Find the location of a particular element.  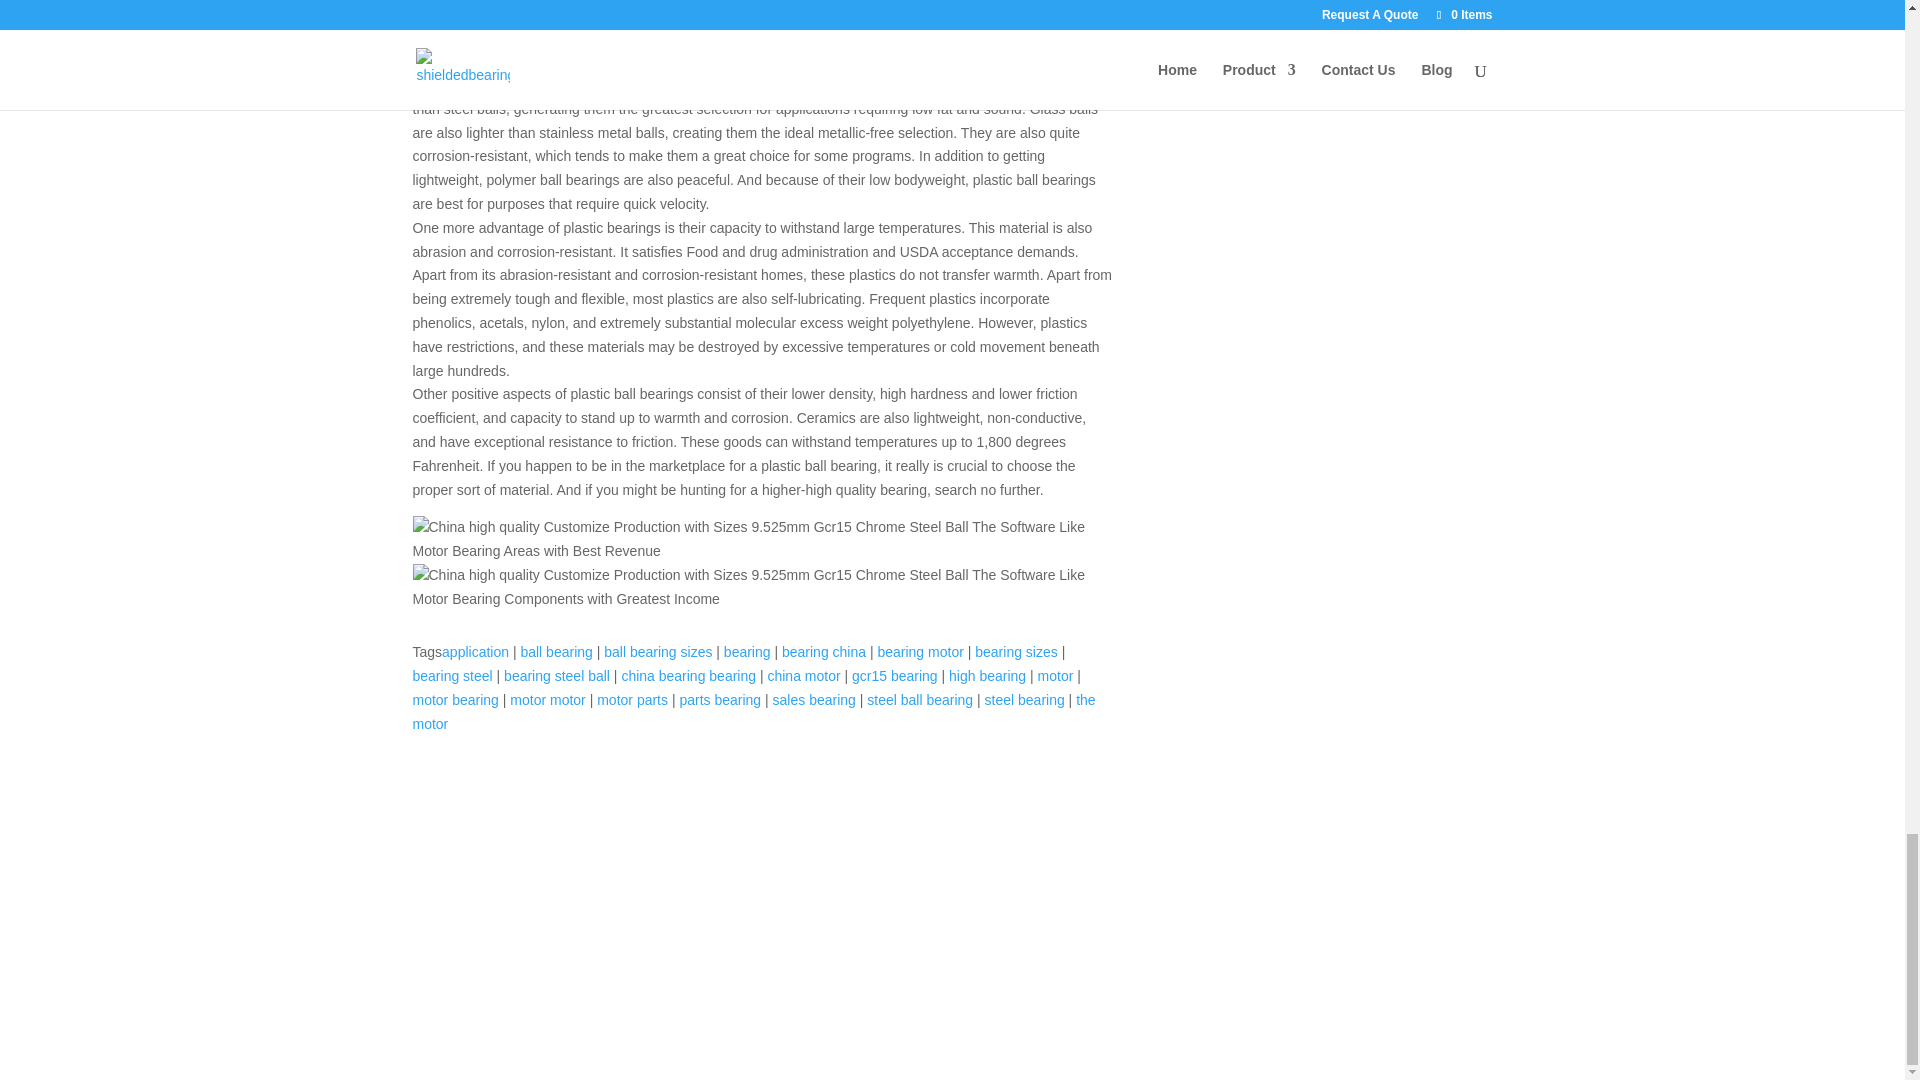

steel bearing is located at coordinates (1024, 700).